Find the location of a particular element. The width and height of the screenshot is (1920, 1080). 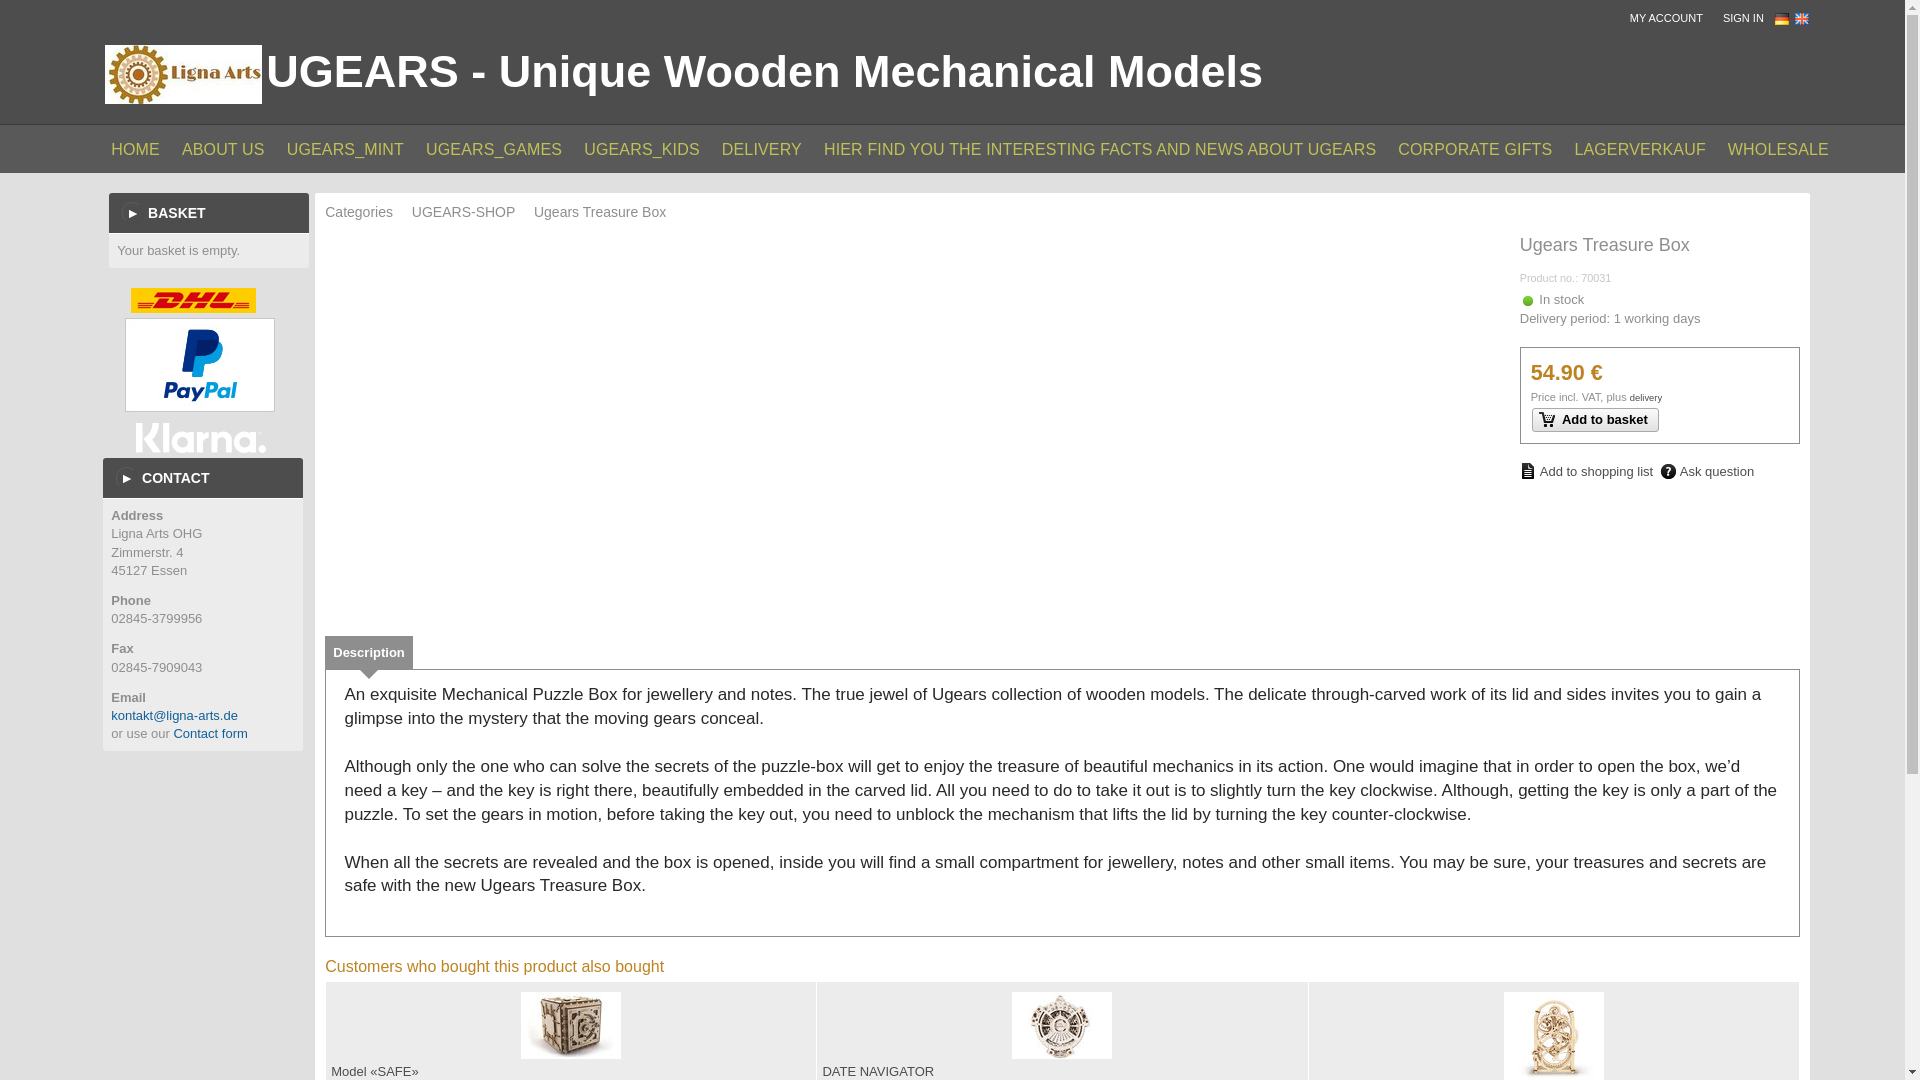

UGEARS - Unique Wooden Mechanical Models is located at coordinates (764, 72).